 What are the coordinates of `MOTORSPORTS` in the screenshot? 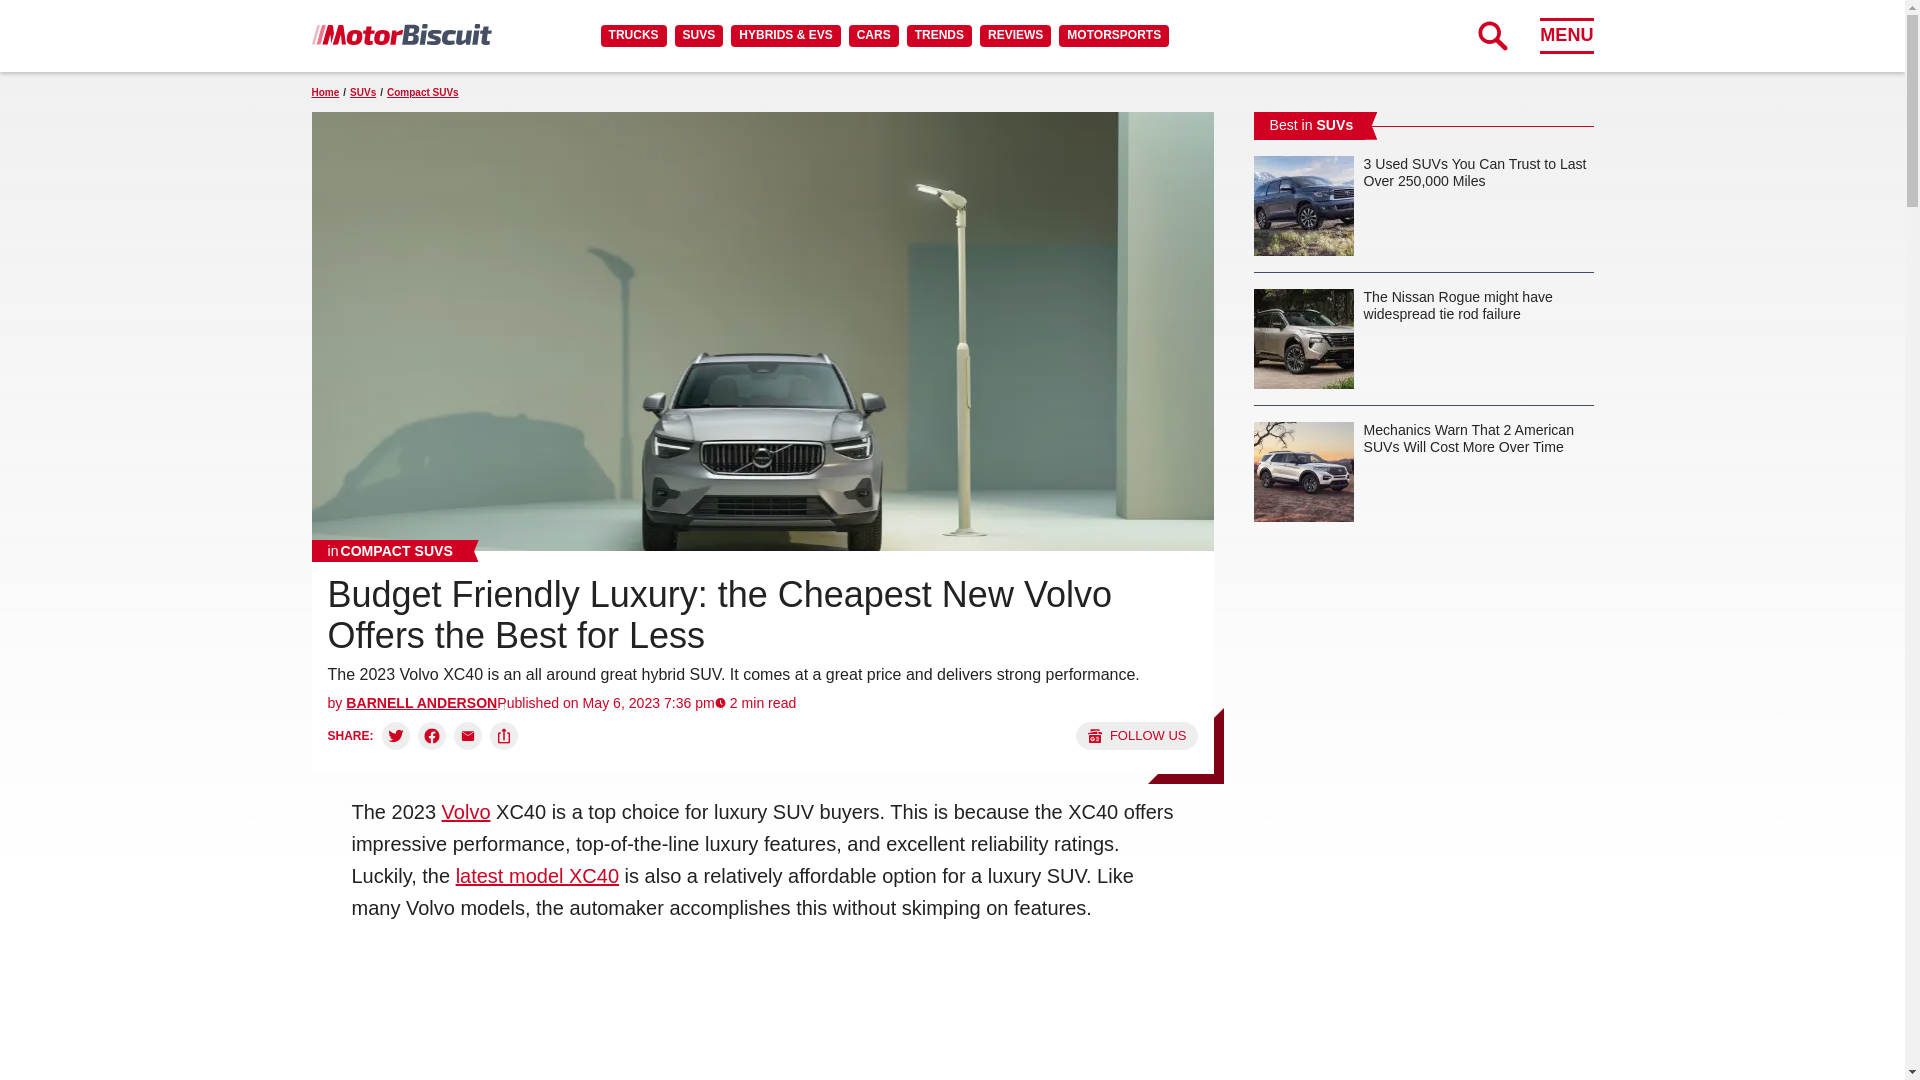 It's located at (1114, 35).